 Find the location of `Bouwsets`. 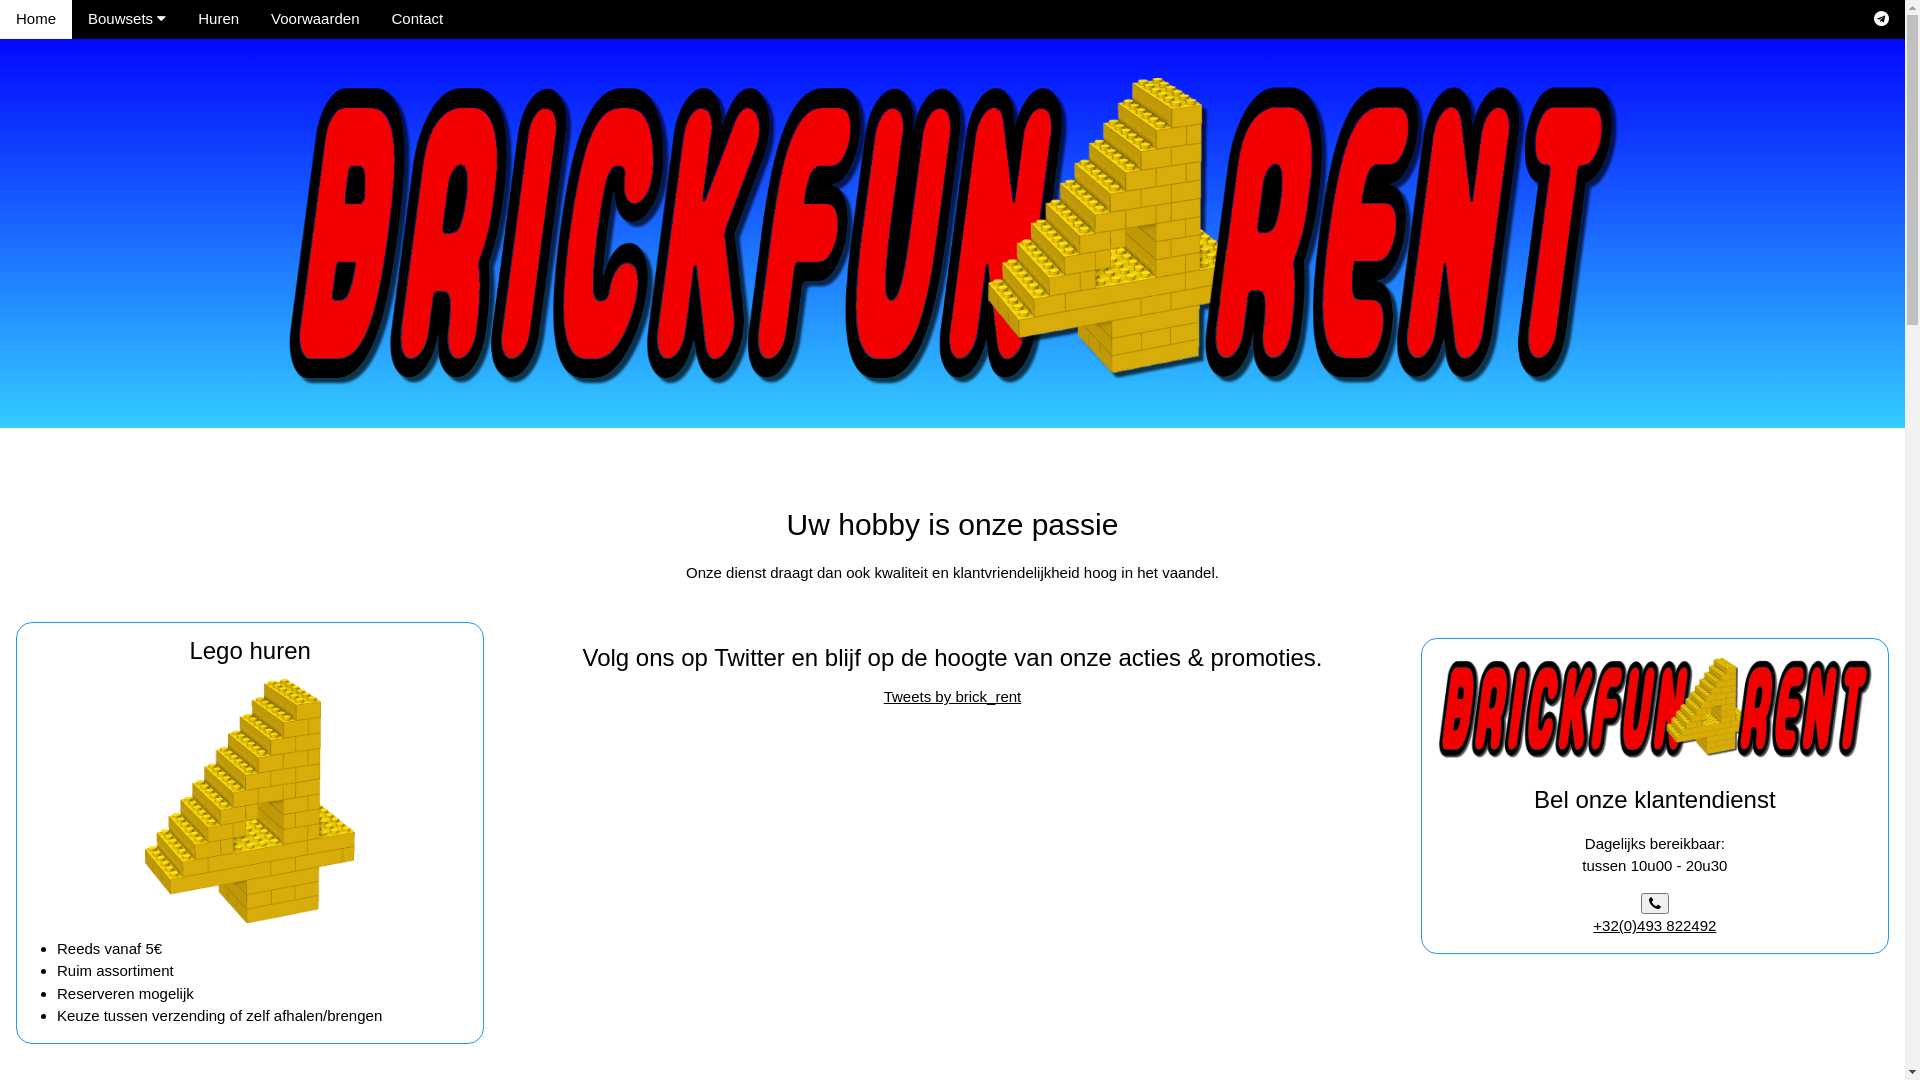

Bouwsets is located at coordinates (127, 19).